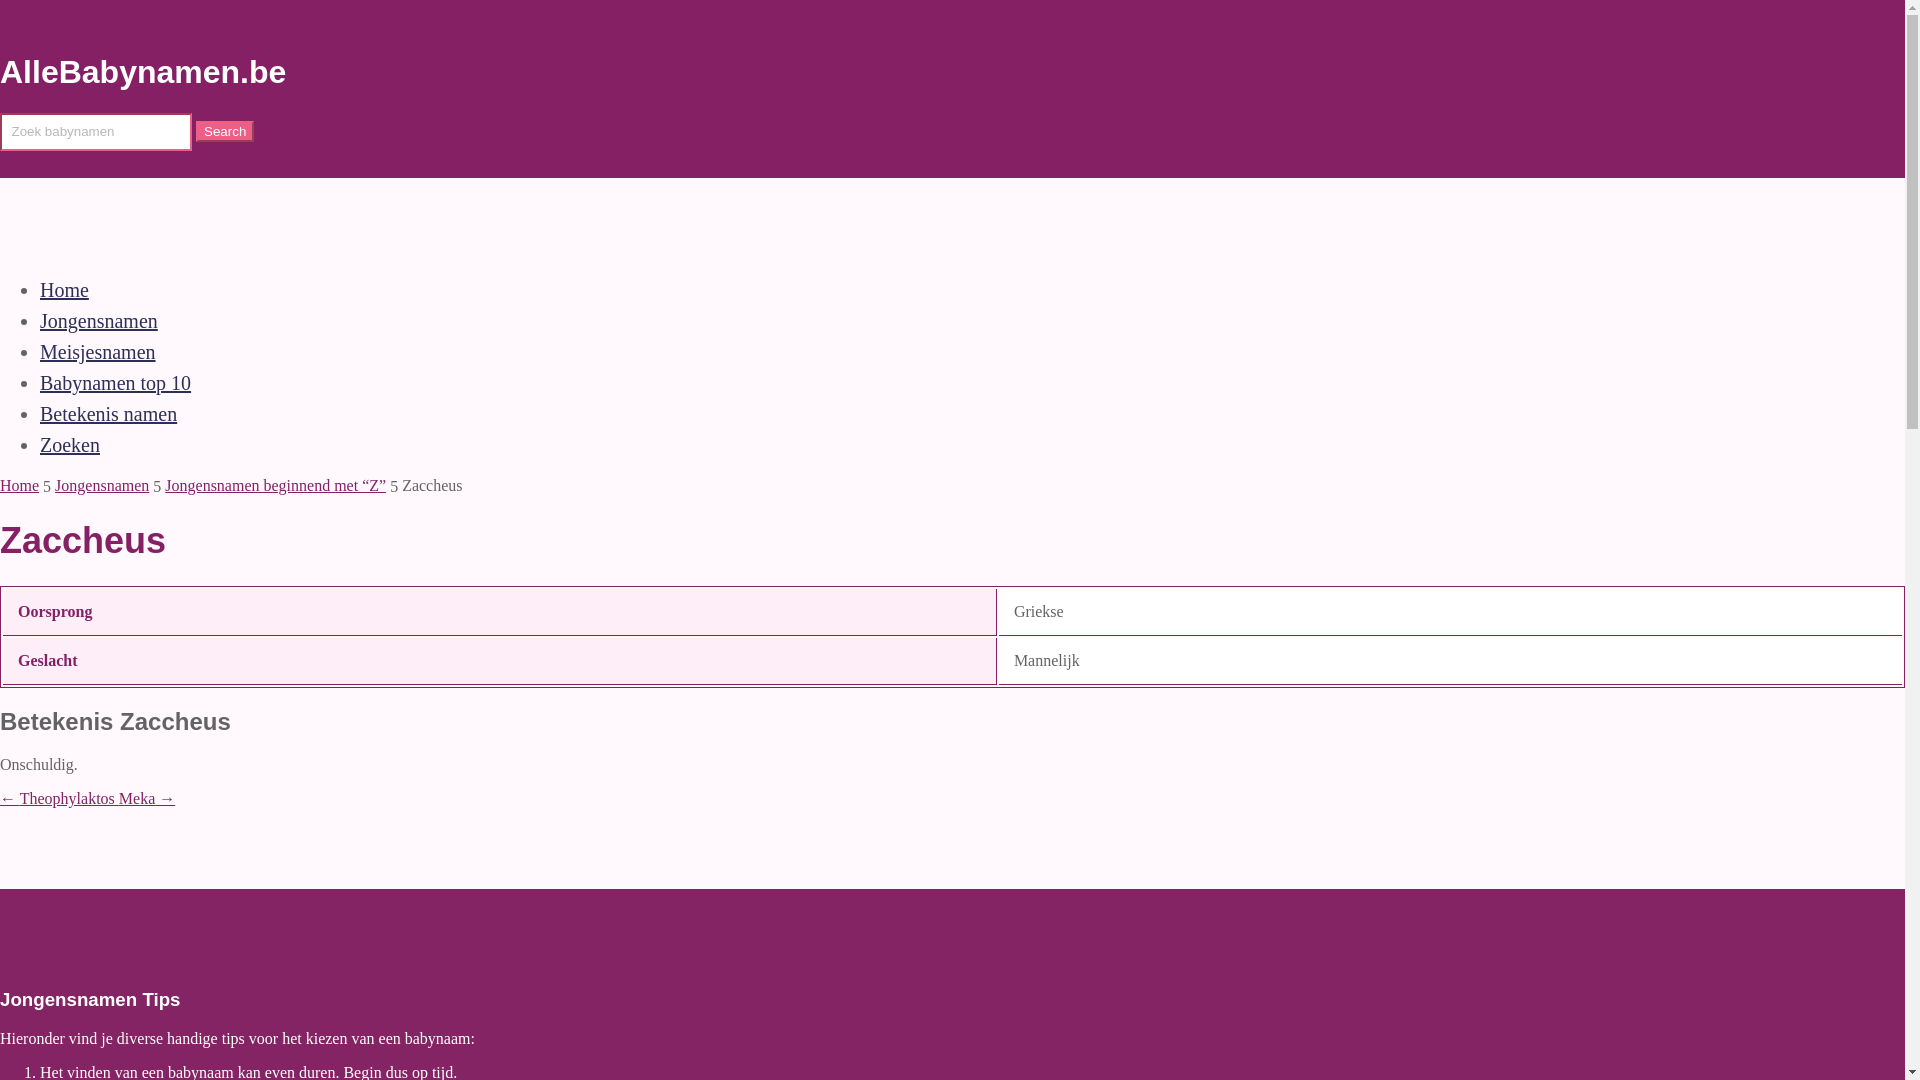  What do you see at coordinates (70, 445) in the screenshot?
I see `Zoeken` at bounding box center [70, 445].